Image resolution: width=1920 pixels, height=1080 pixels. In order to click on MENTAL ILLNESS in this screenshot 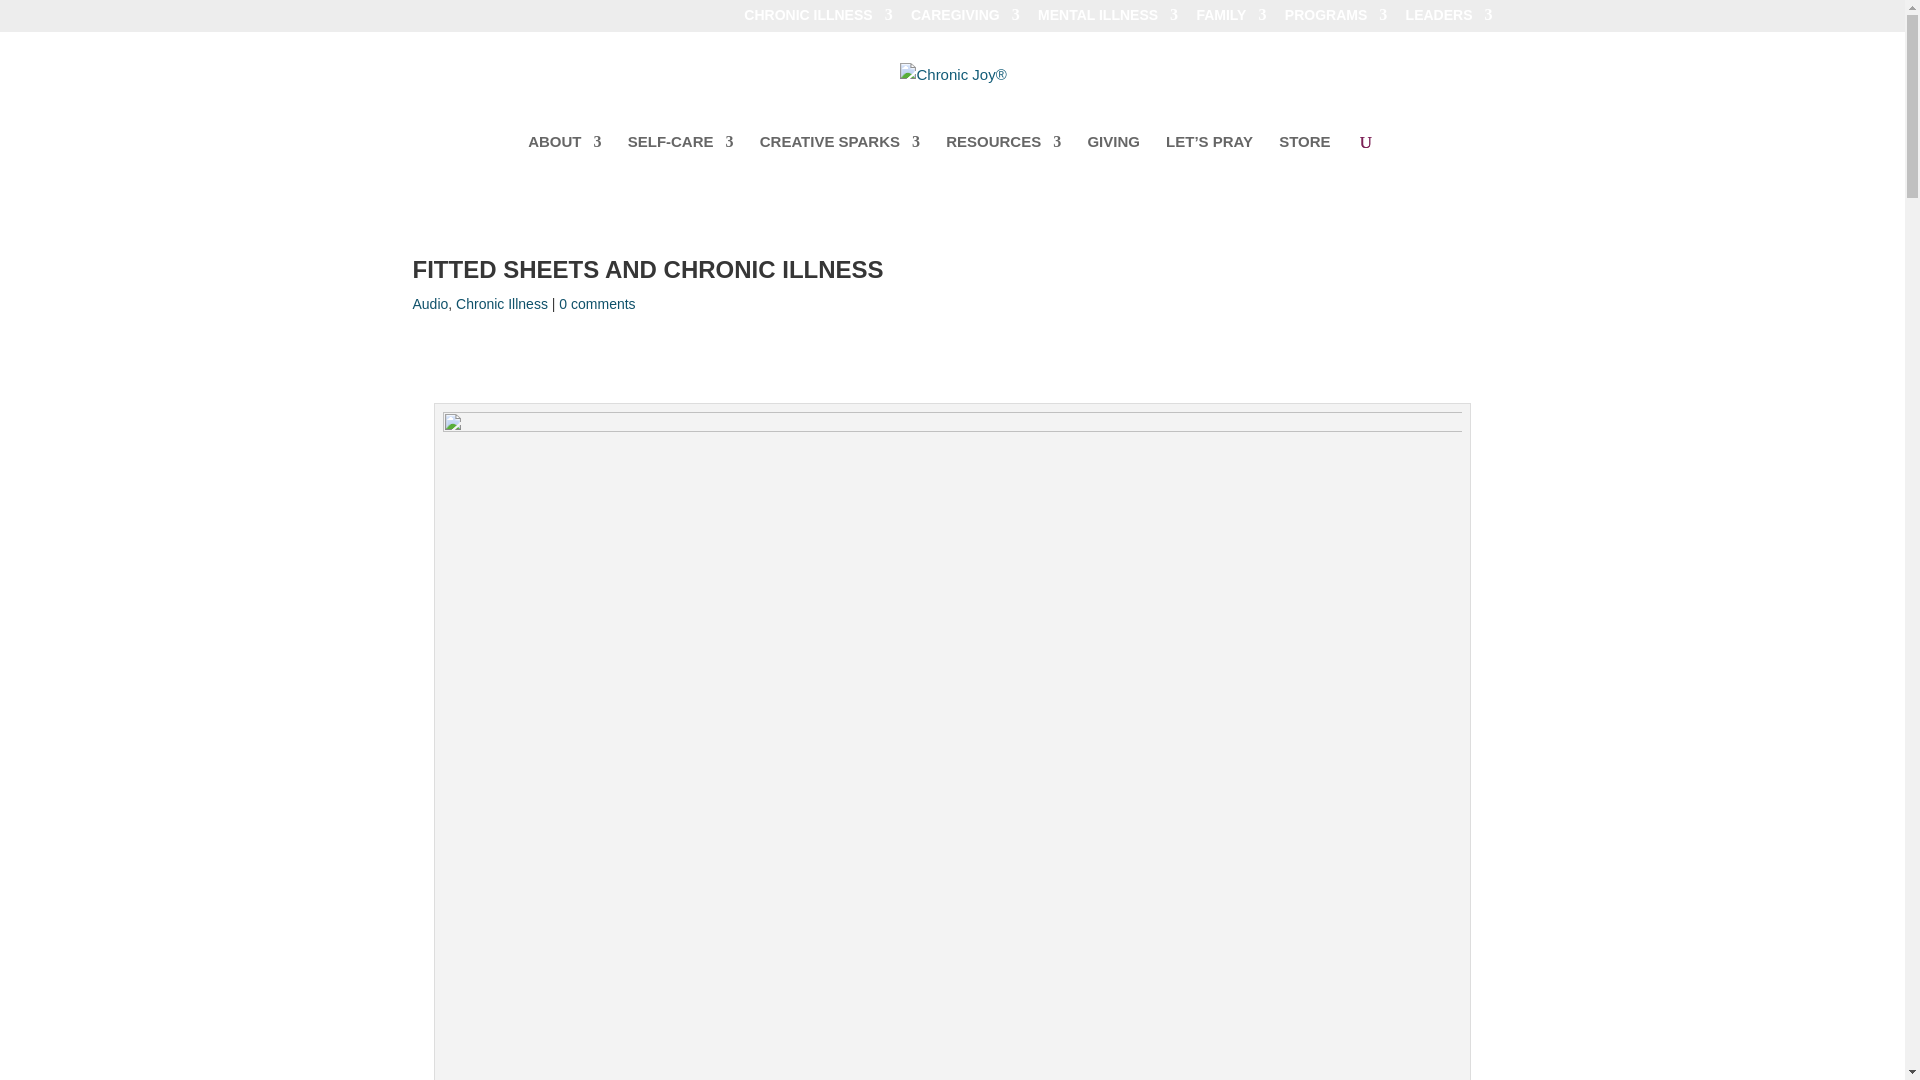, I will do `click(1108, 20)`.